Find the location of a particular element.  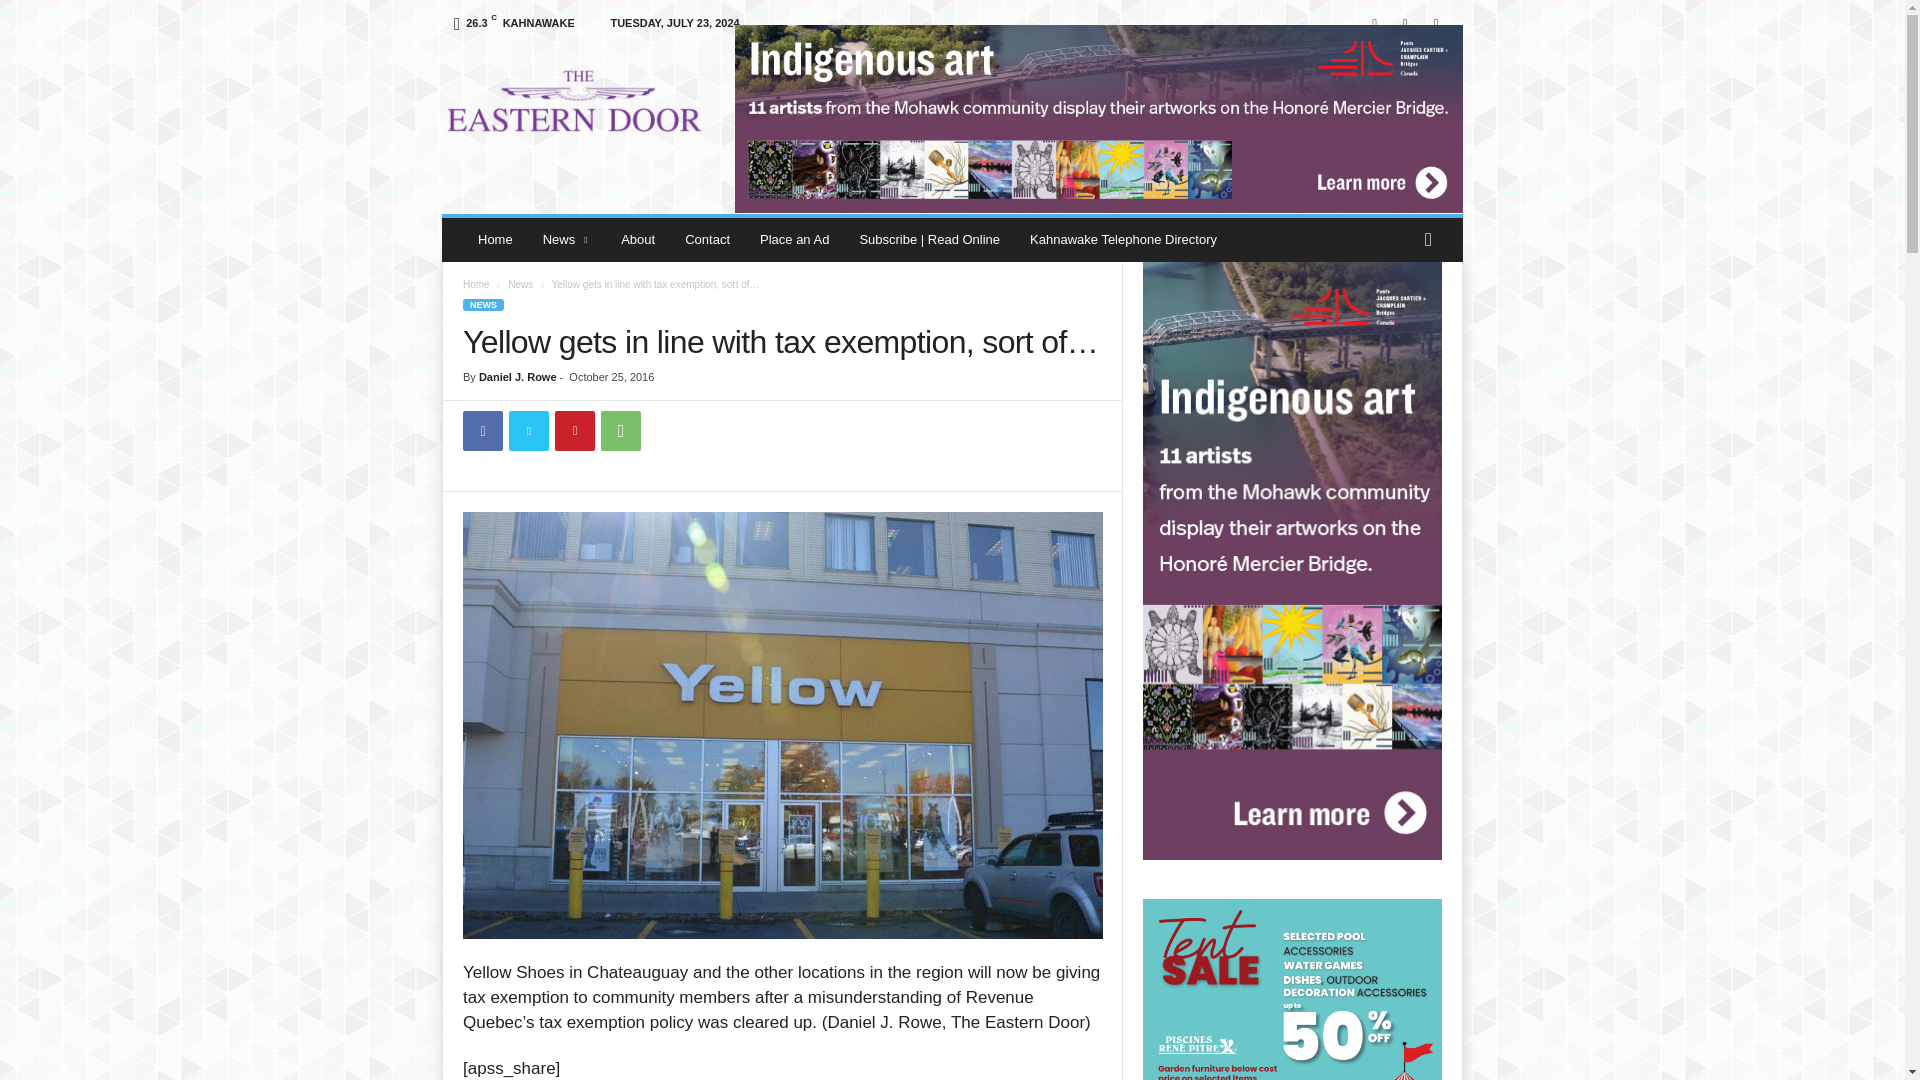

Place an Ad is located at coordinates (794, 240).